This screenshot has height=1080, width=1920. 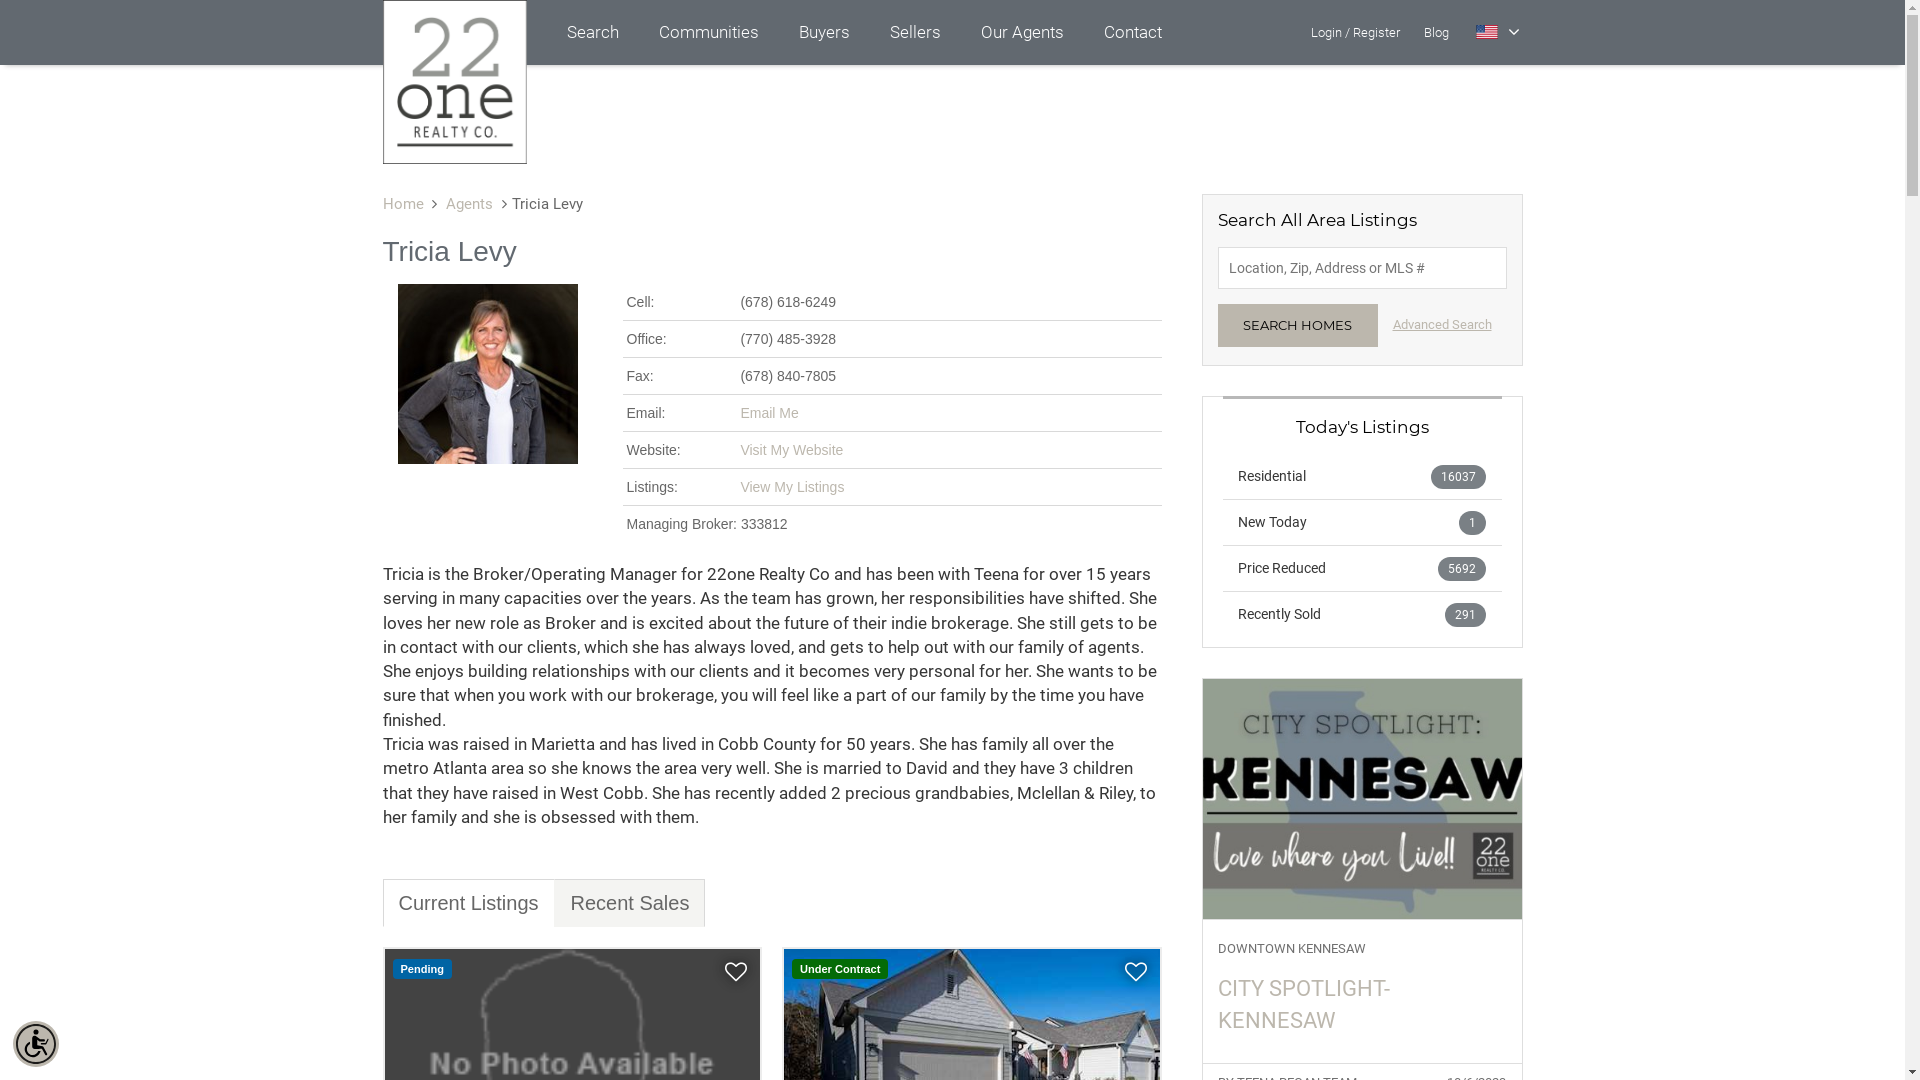 What do you see at coordinates (708, 32) in the screenshot?
I see `Communities` at bounding box center [708, 32].